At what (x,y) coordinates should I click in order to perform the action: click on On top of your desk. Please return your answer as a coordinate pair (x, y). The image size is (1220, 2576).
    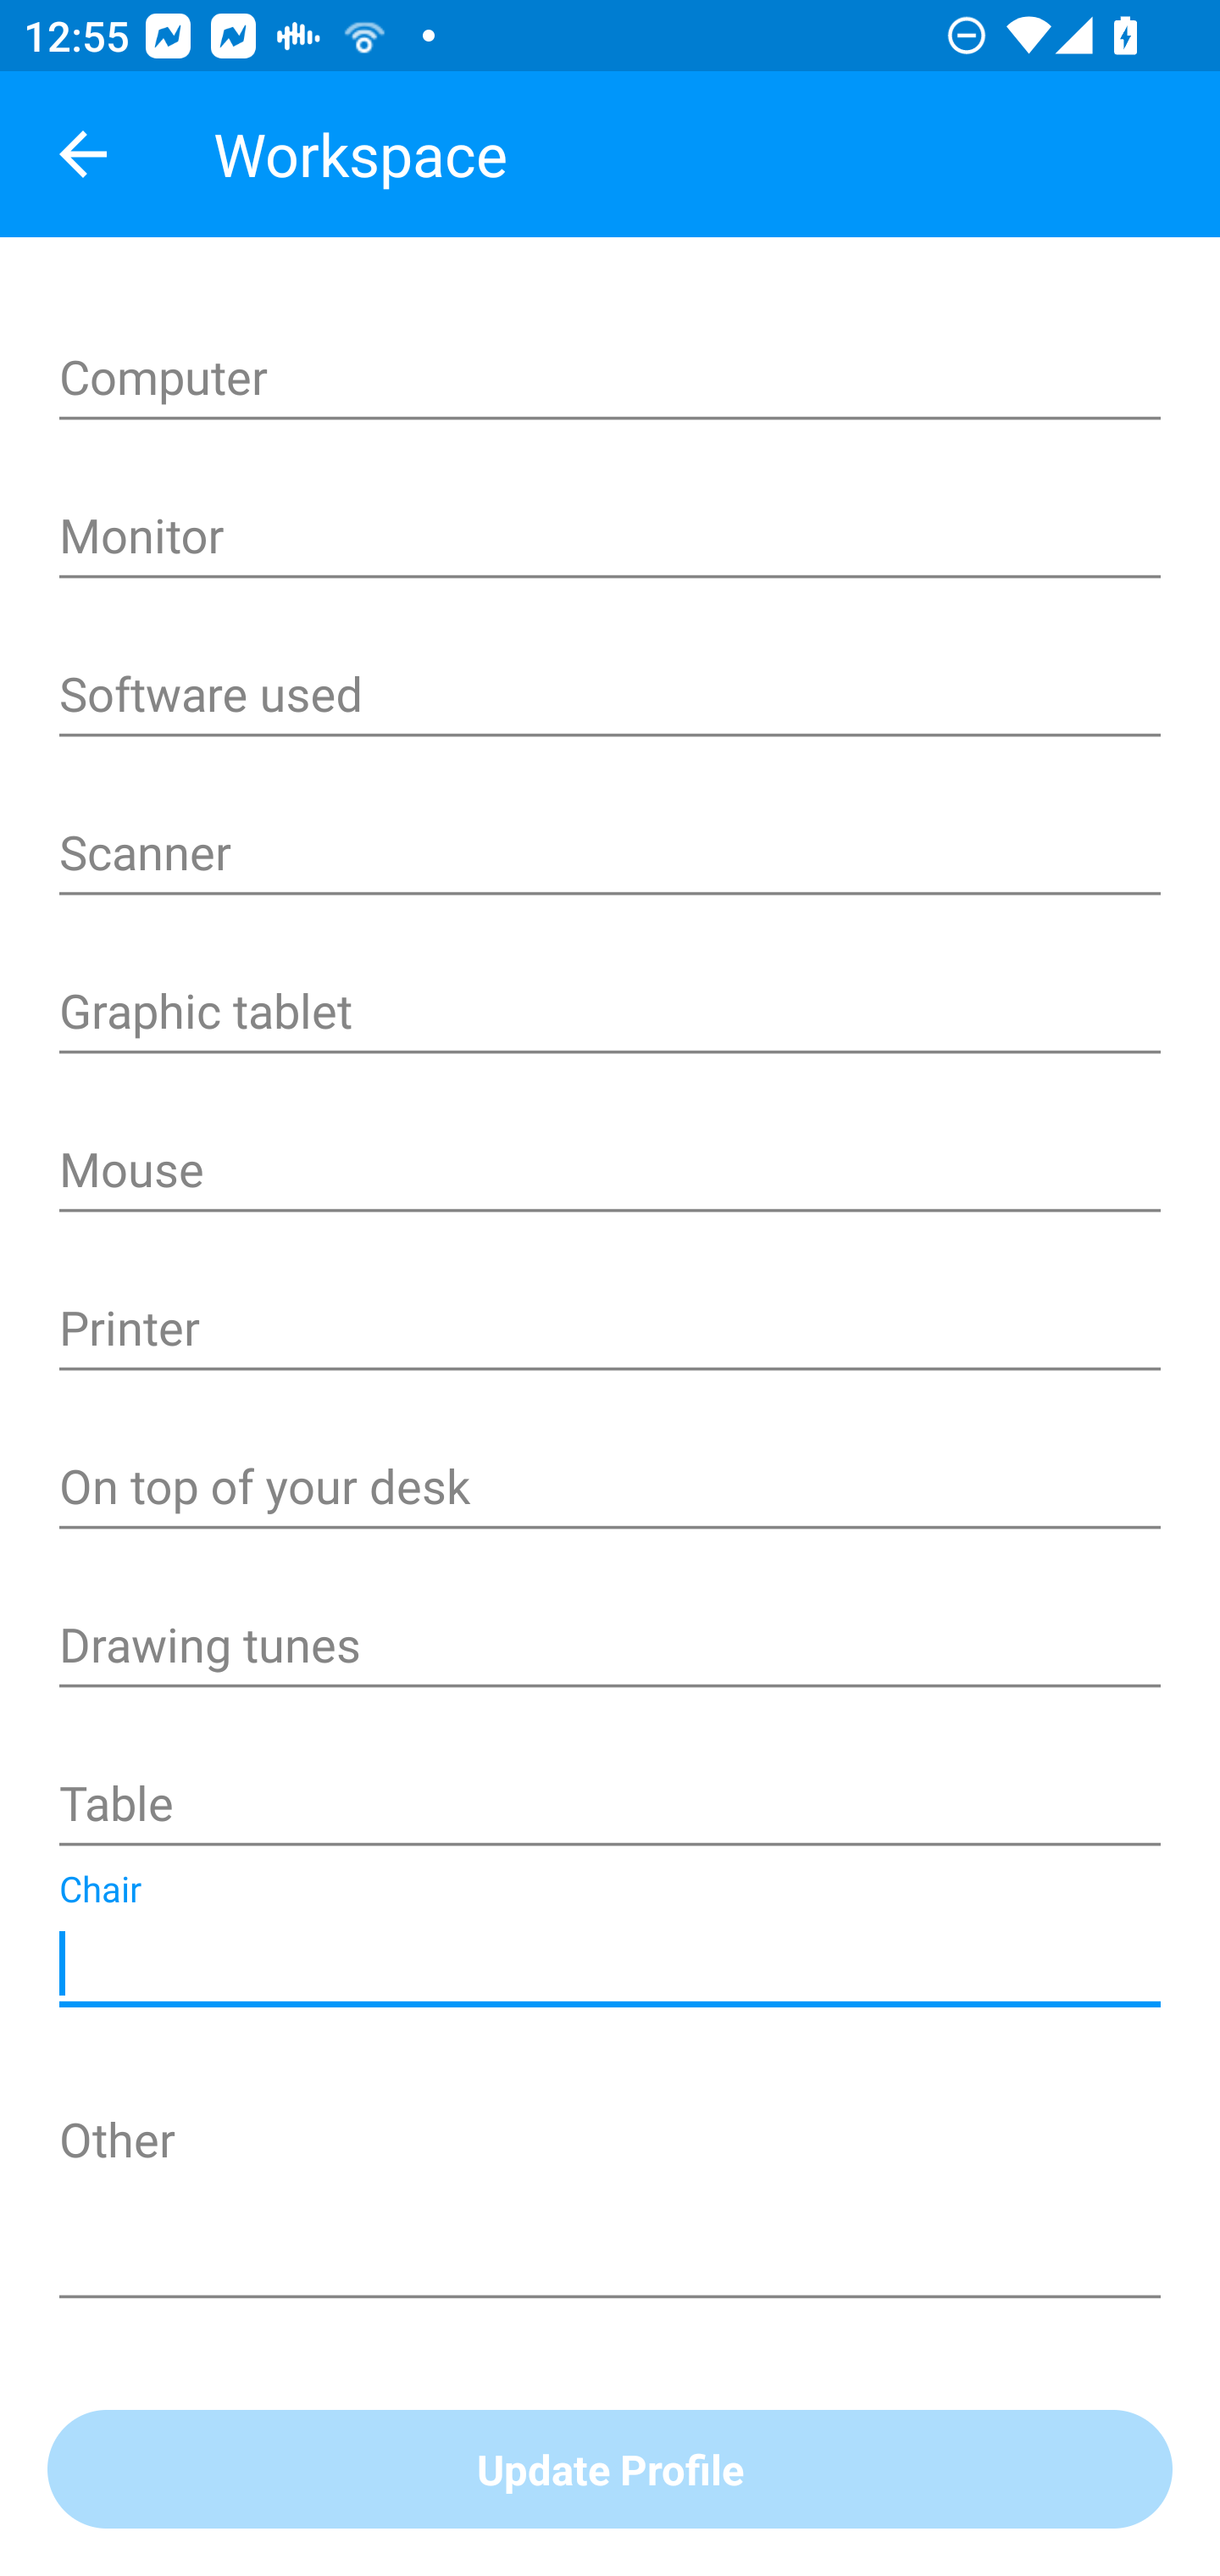
    Looking at the image, I should click on (610, 1490).